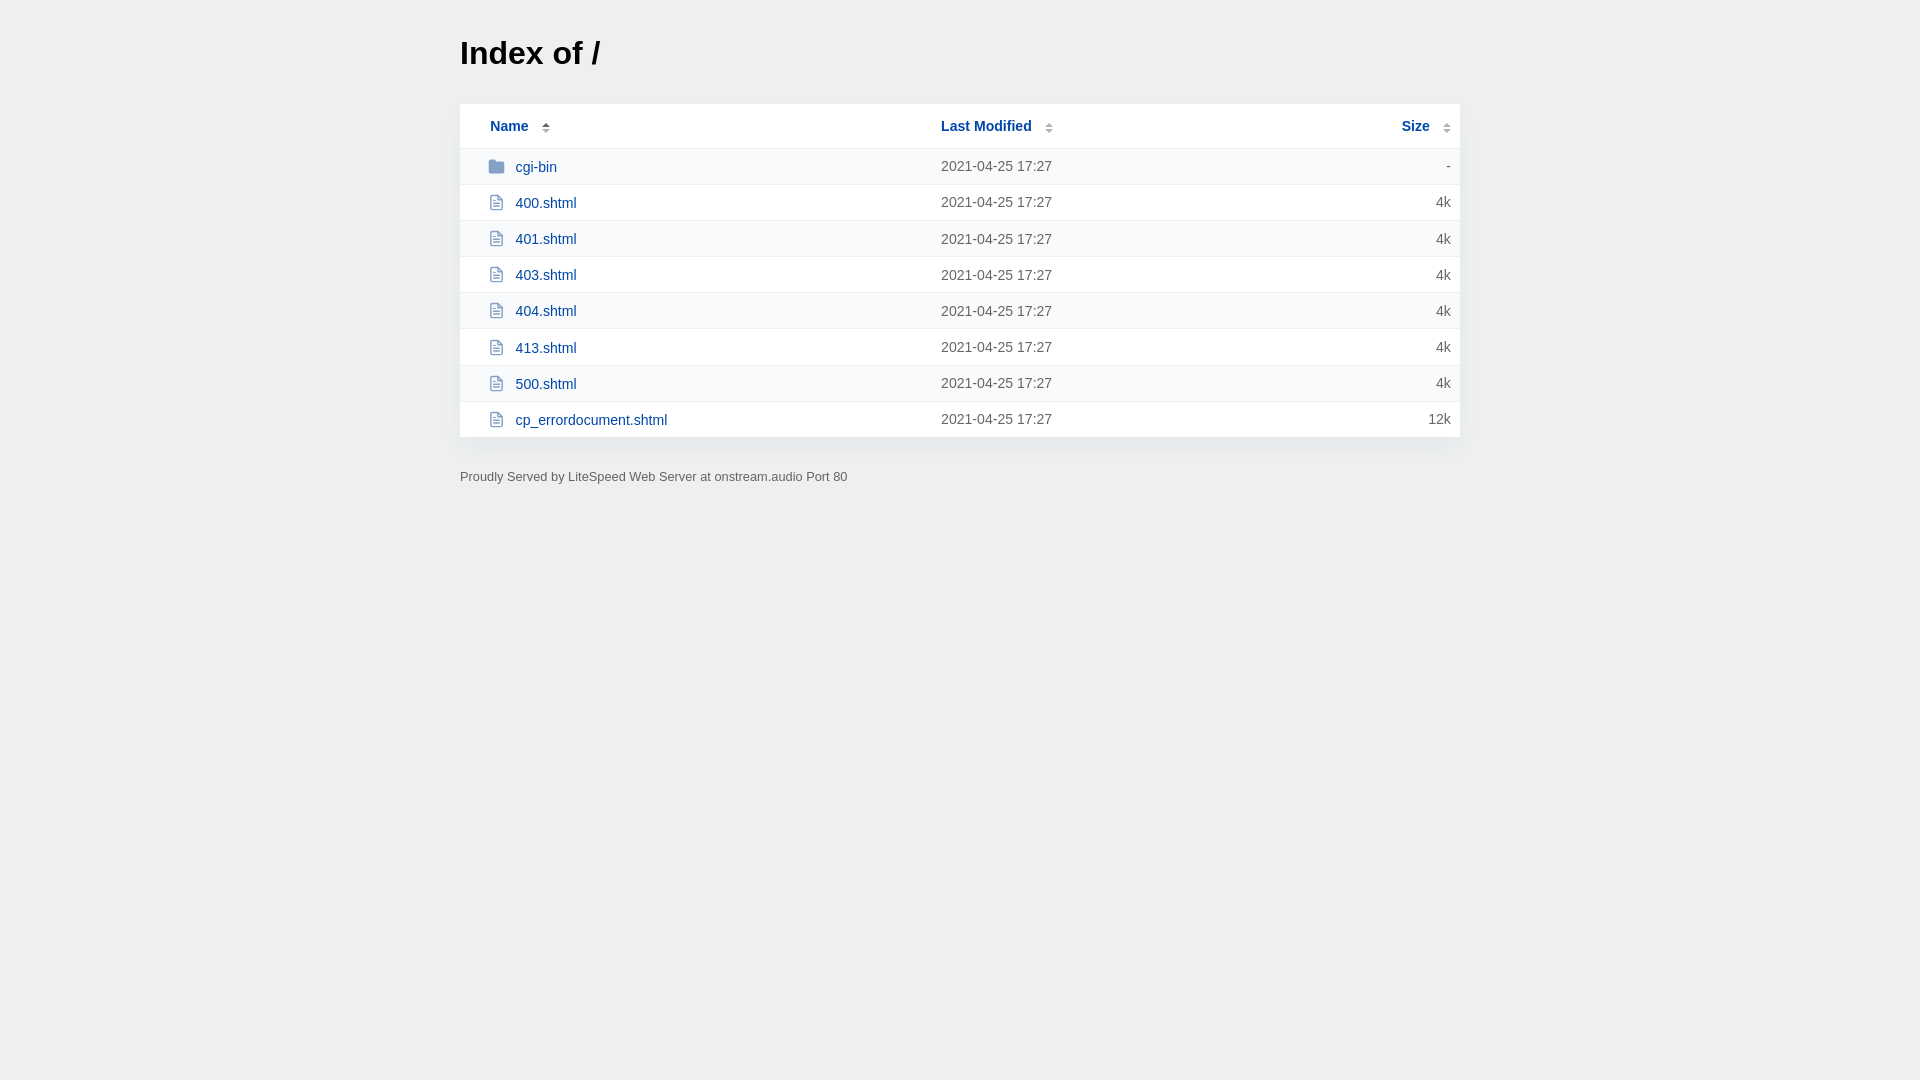 Image resolution: width=1920 pixels, height=1080 pixels. I want to click on 401.shtml, so click(706, 238).